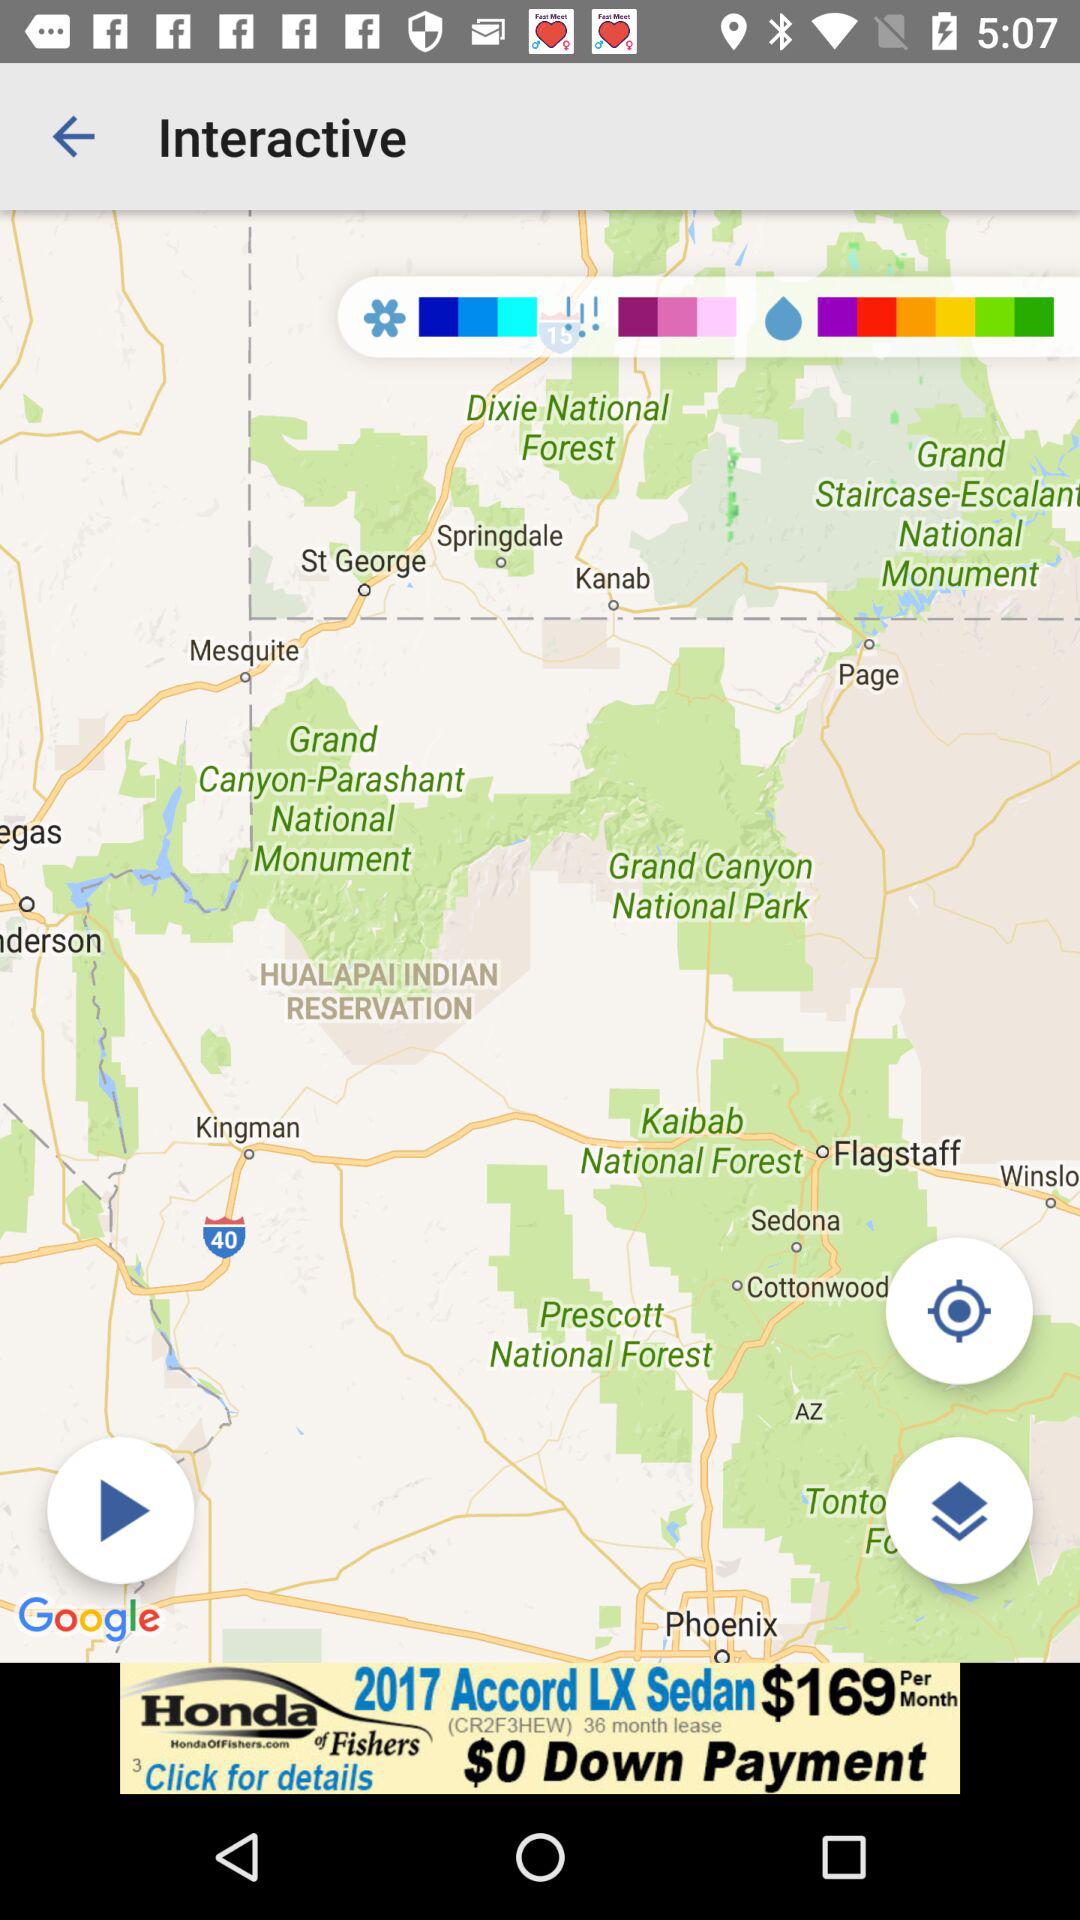 Image resolution: width=1080 pixels, height=1920 pixels. I want to click on open an advertisement, so click(540, 1728).